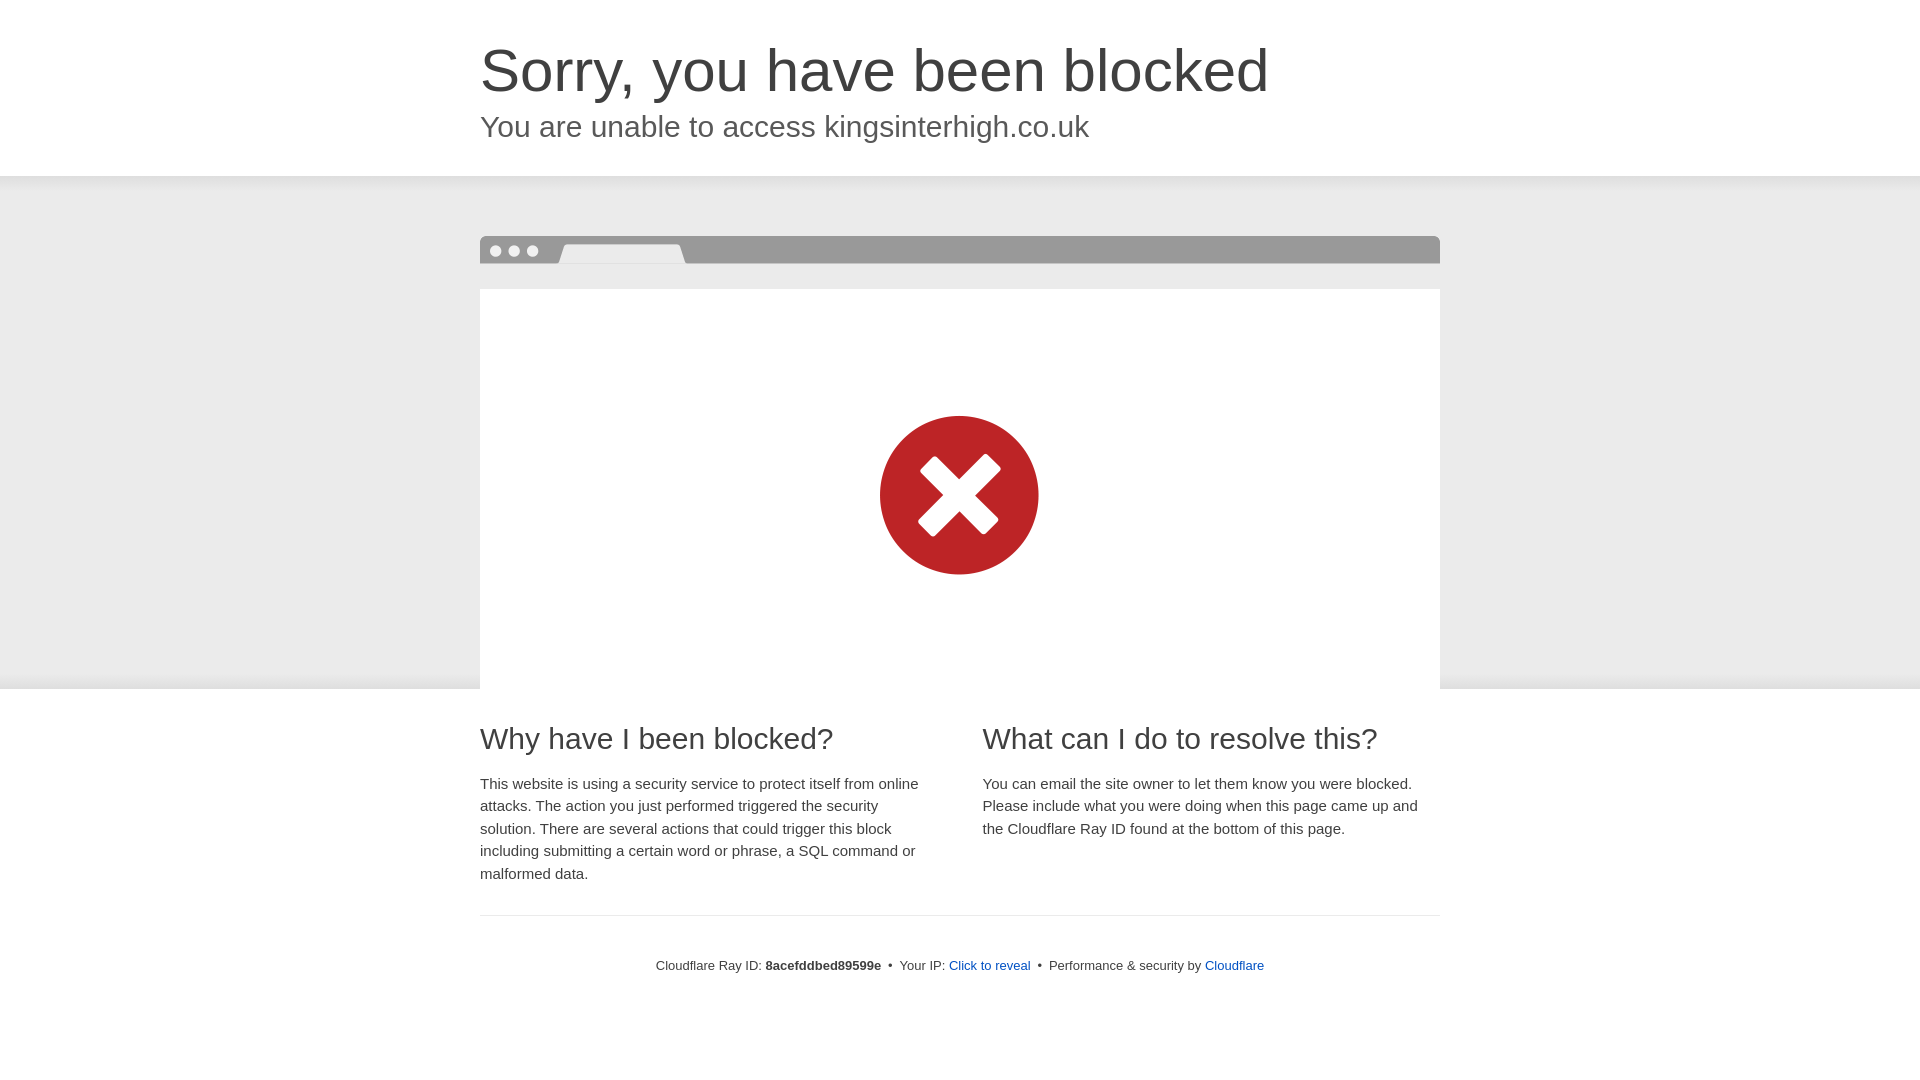  I want to click on Cloudflare, so click(1234, 965).